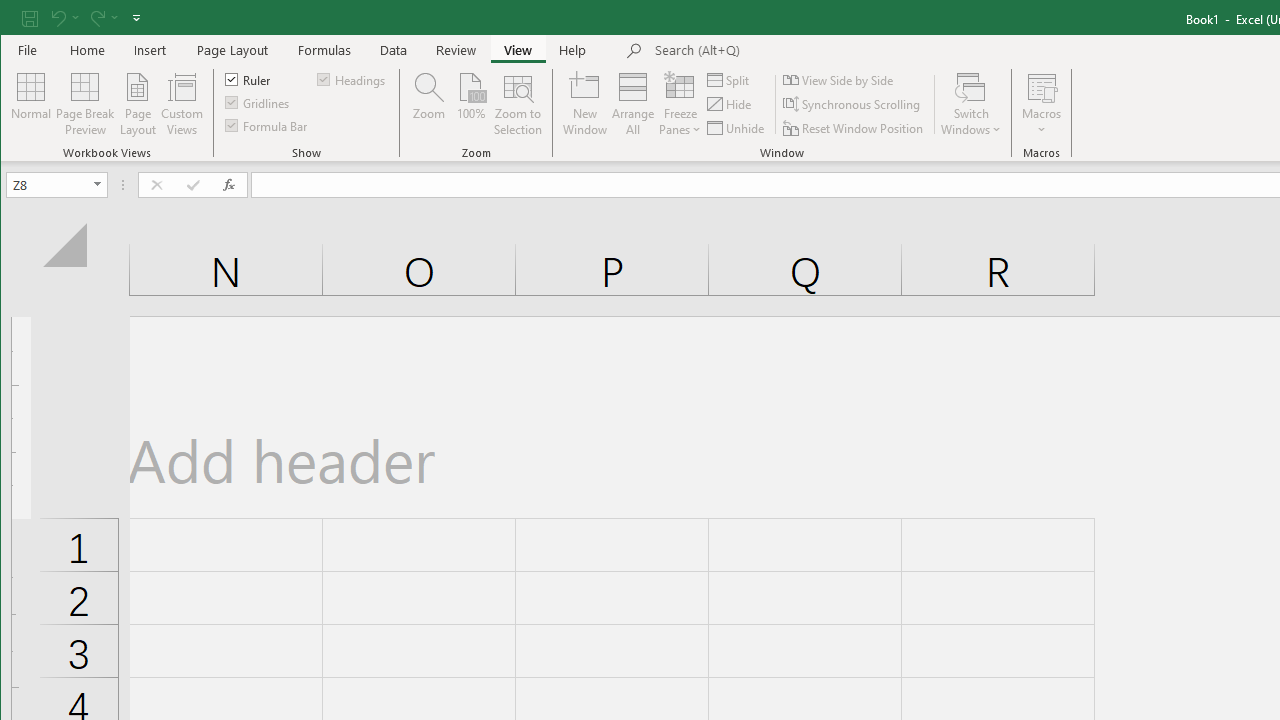 This screenshot has height=720, width=1280. I want to click on Undo, so click(64, 18).